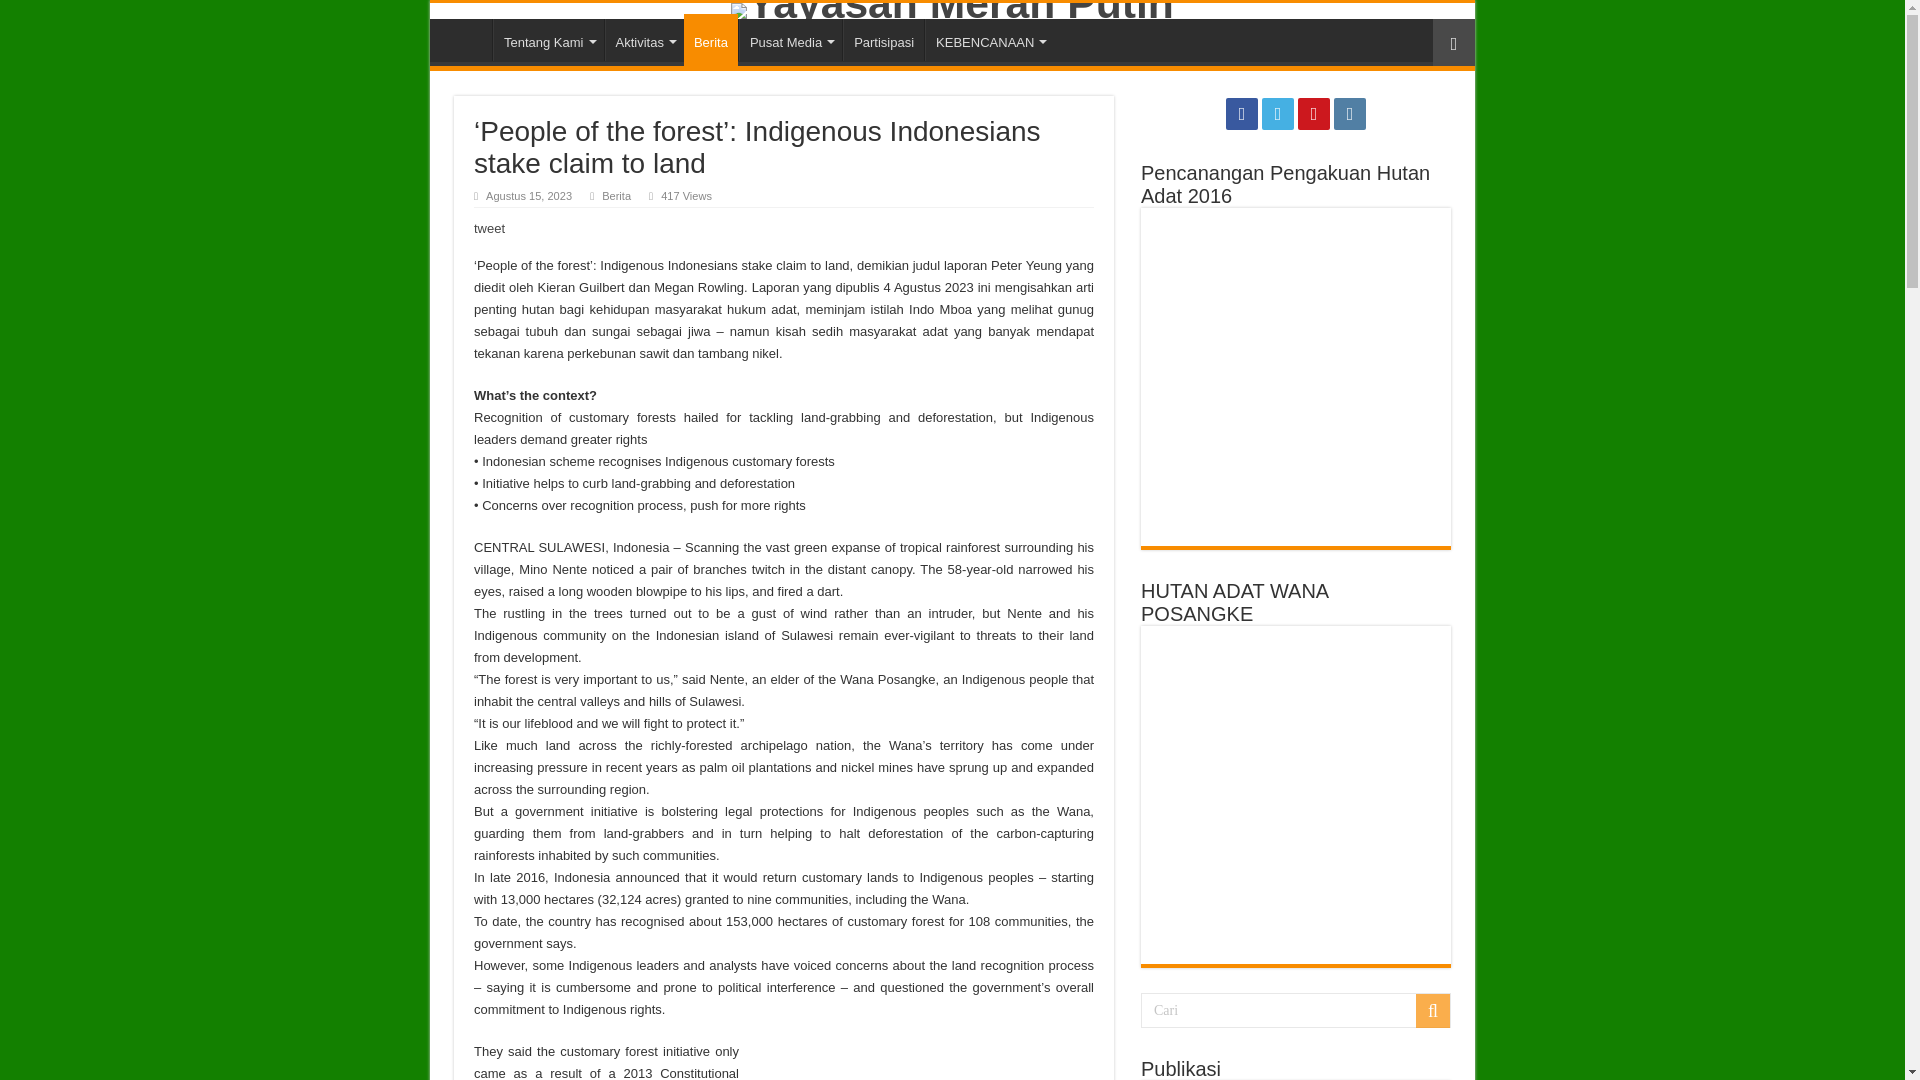  What do you see at coordinates (1296, 1010) in the screenshot?
I see `Cari` at bounding box center [1296, 1010].